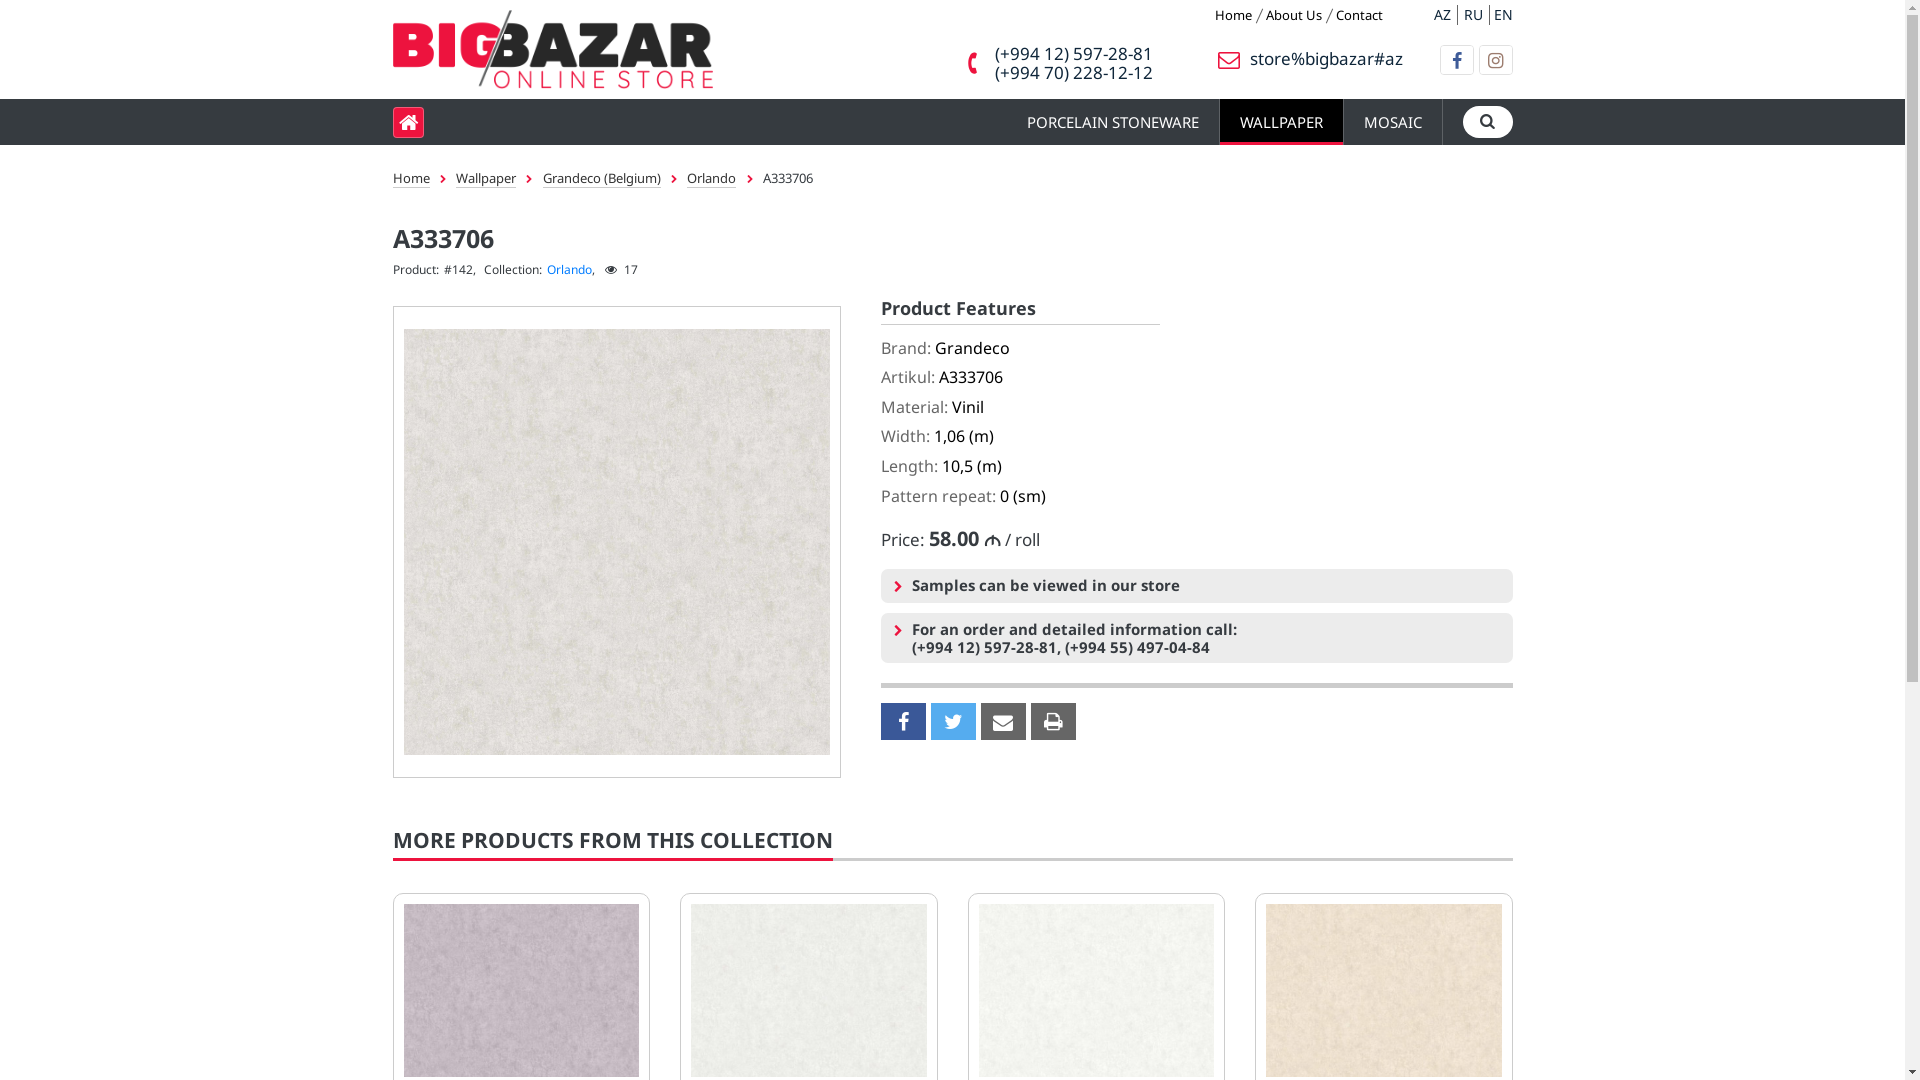 This screenshot has height=1080, width=1920. I want to click on Home, so click(410, 178).